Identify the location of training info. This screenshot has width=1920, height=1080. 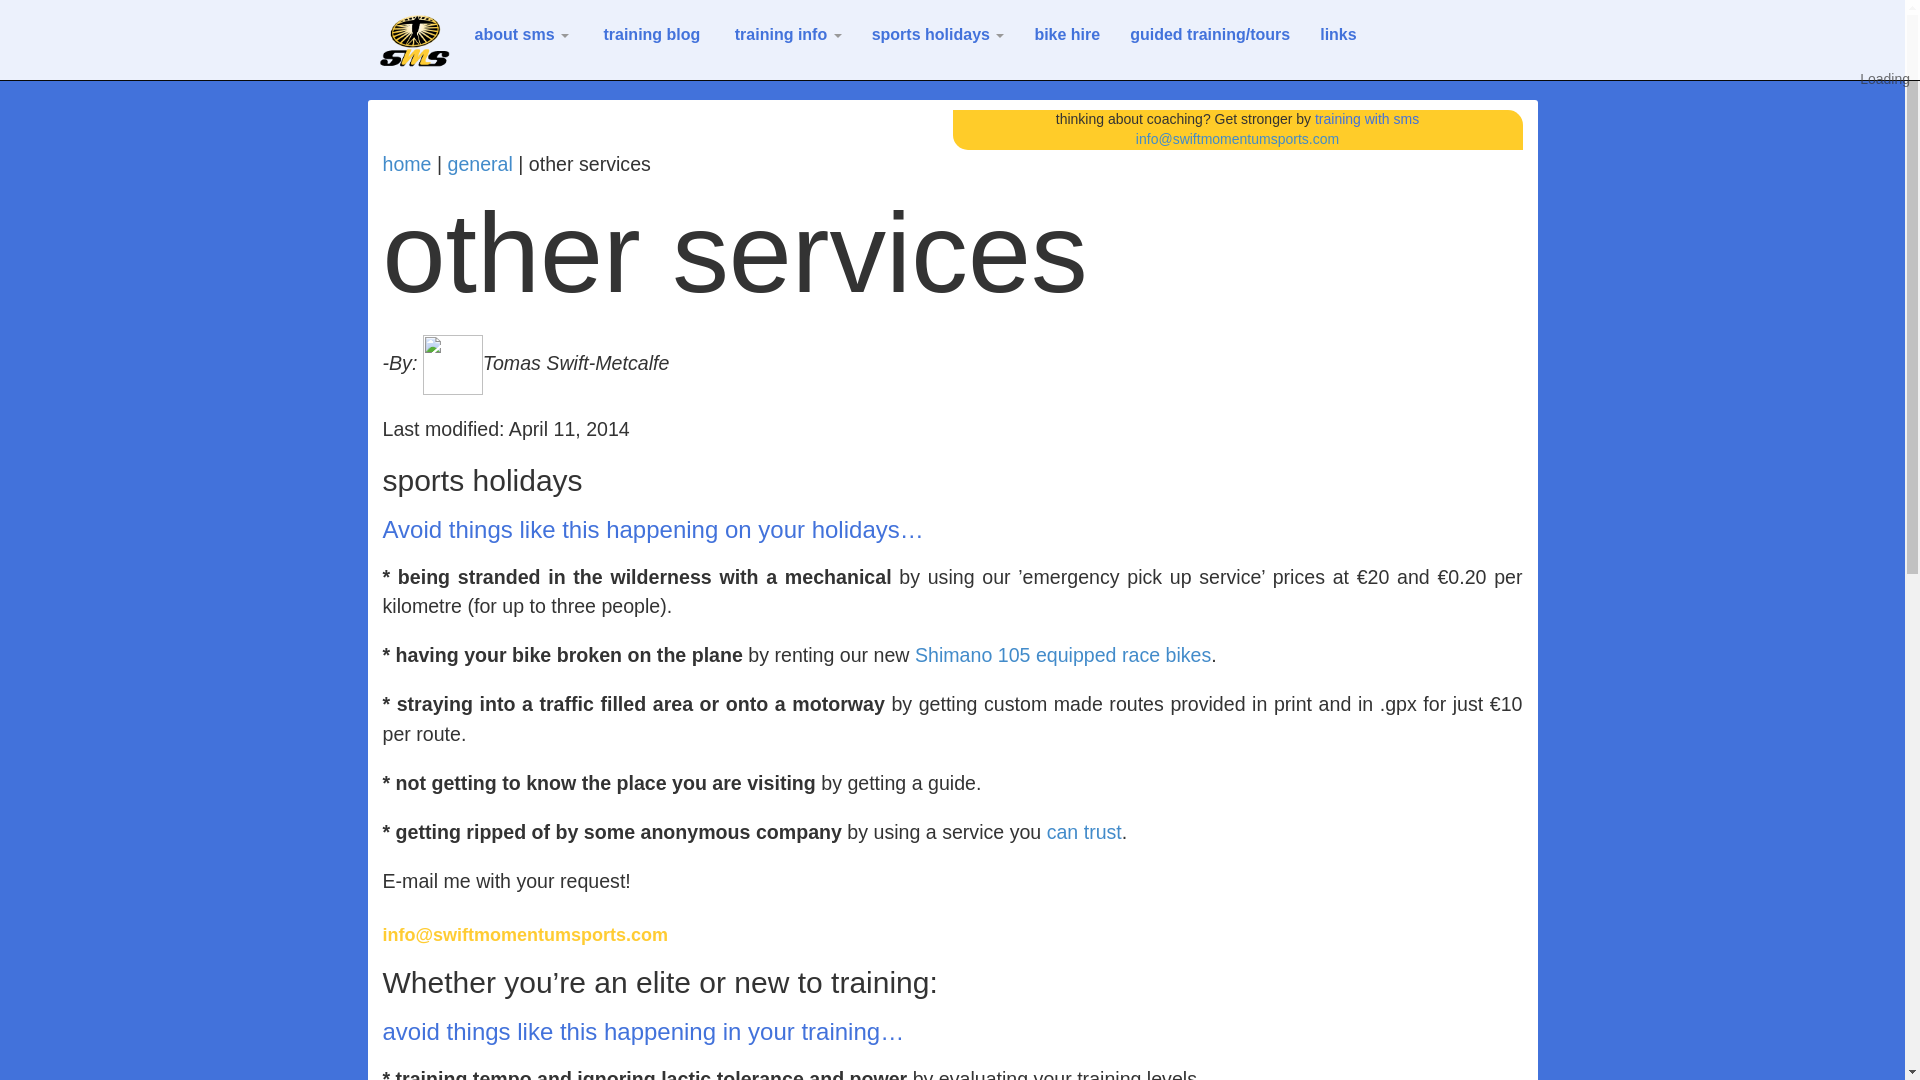
(785, 34).